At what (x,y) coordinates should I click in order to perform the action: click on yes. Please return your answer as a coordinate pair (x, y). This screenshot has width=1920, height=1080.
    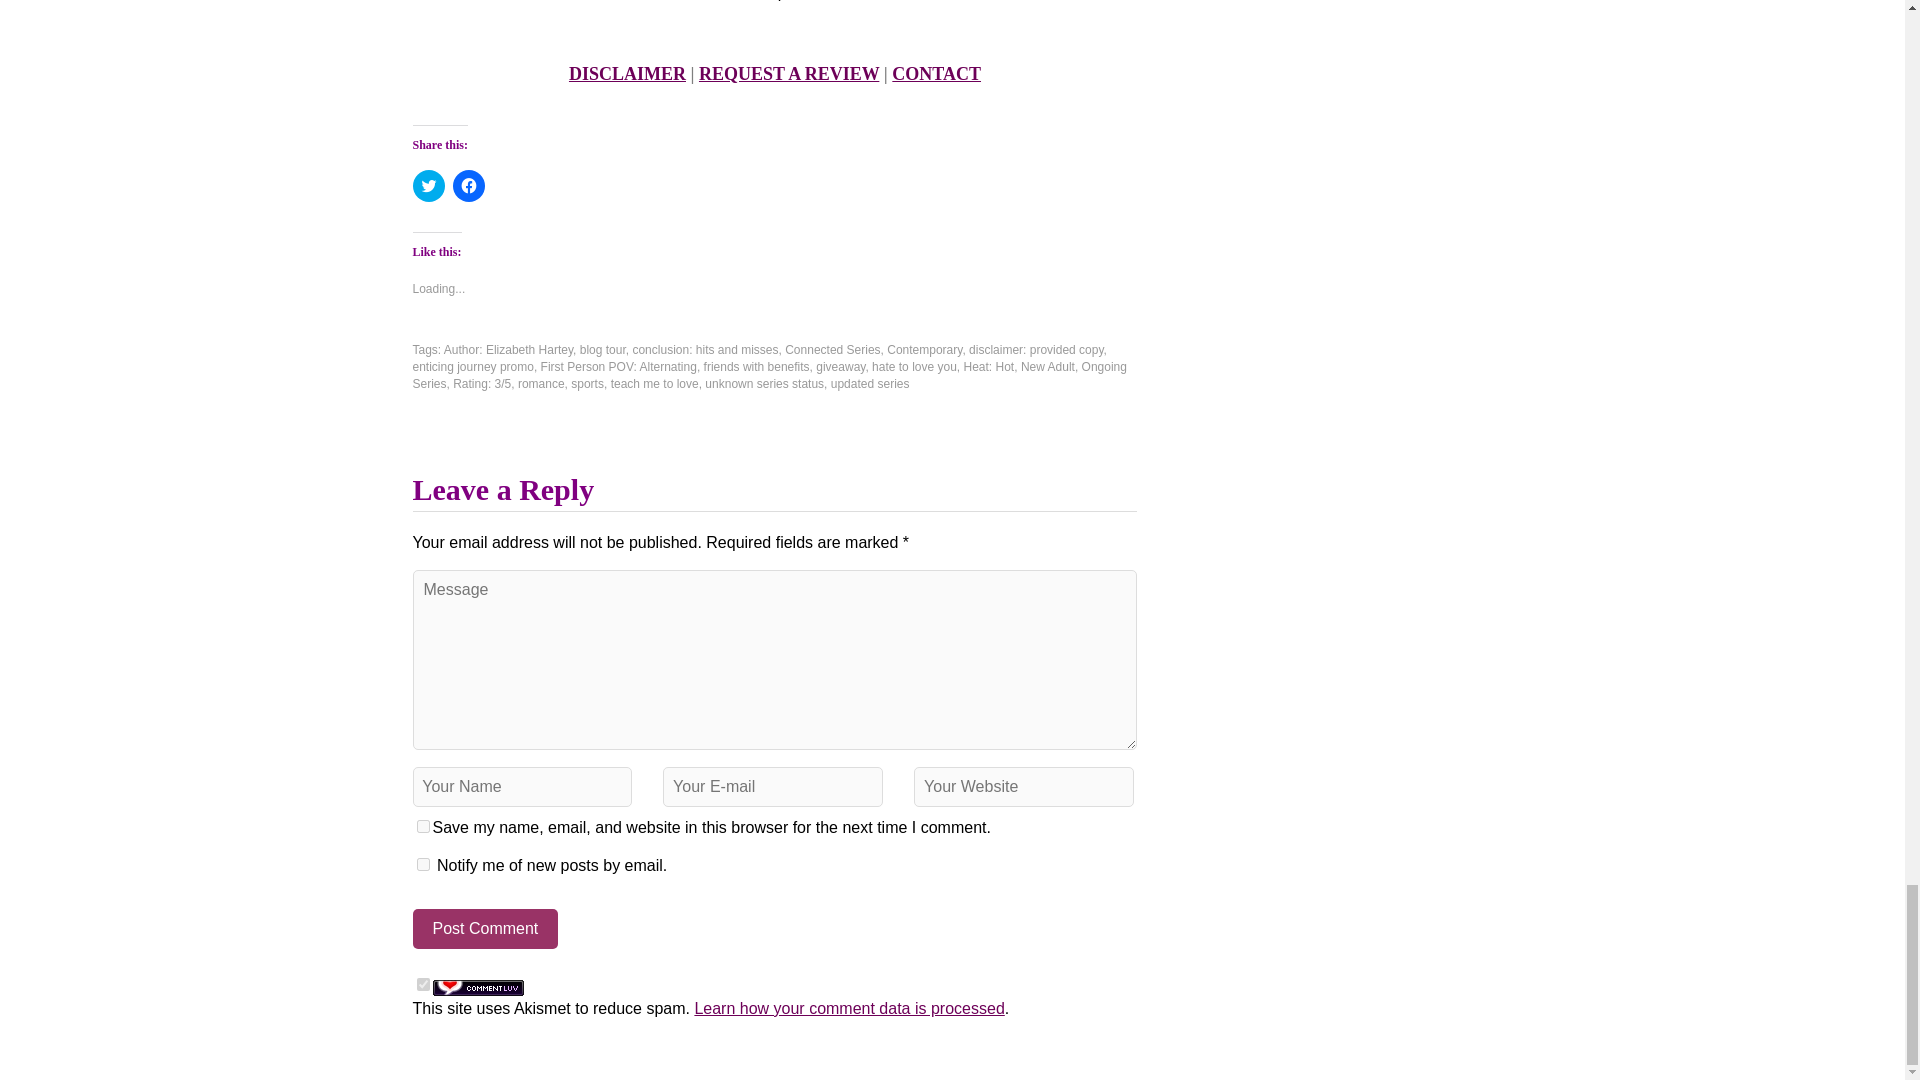
    Looking at the image, I should click on (422, 826).